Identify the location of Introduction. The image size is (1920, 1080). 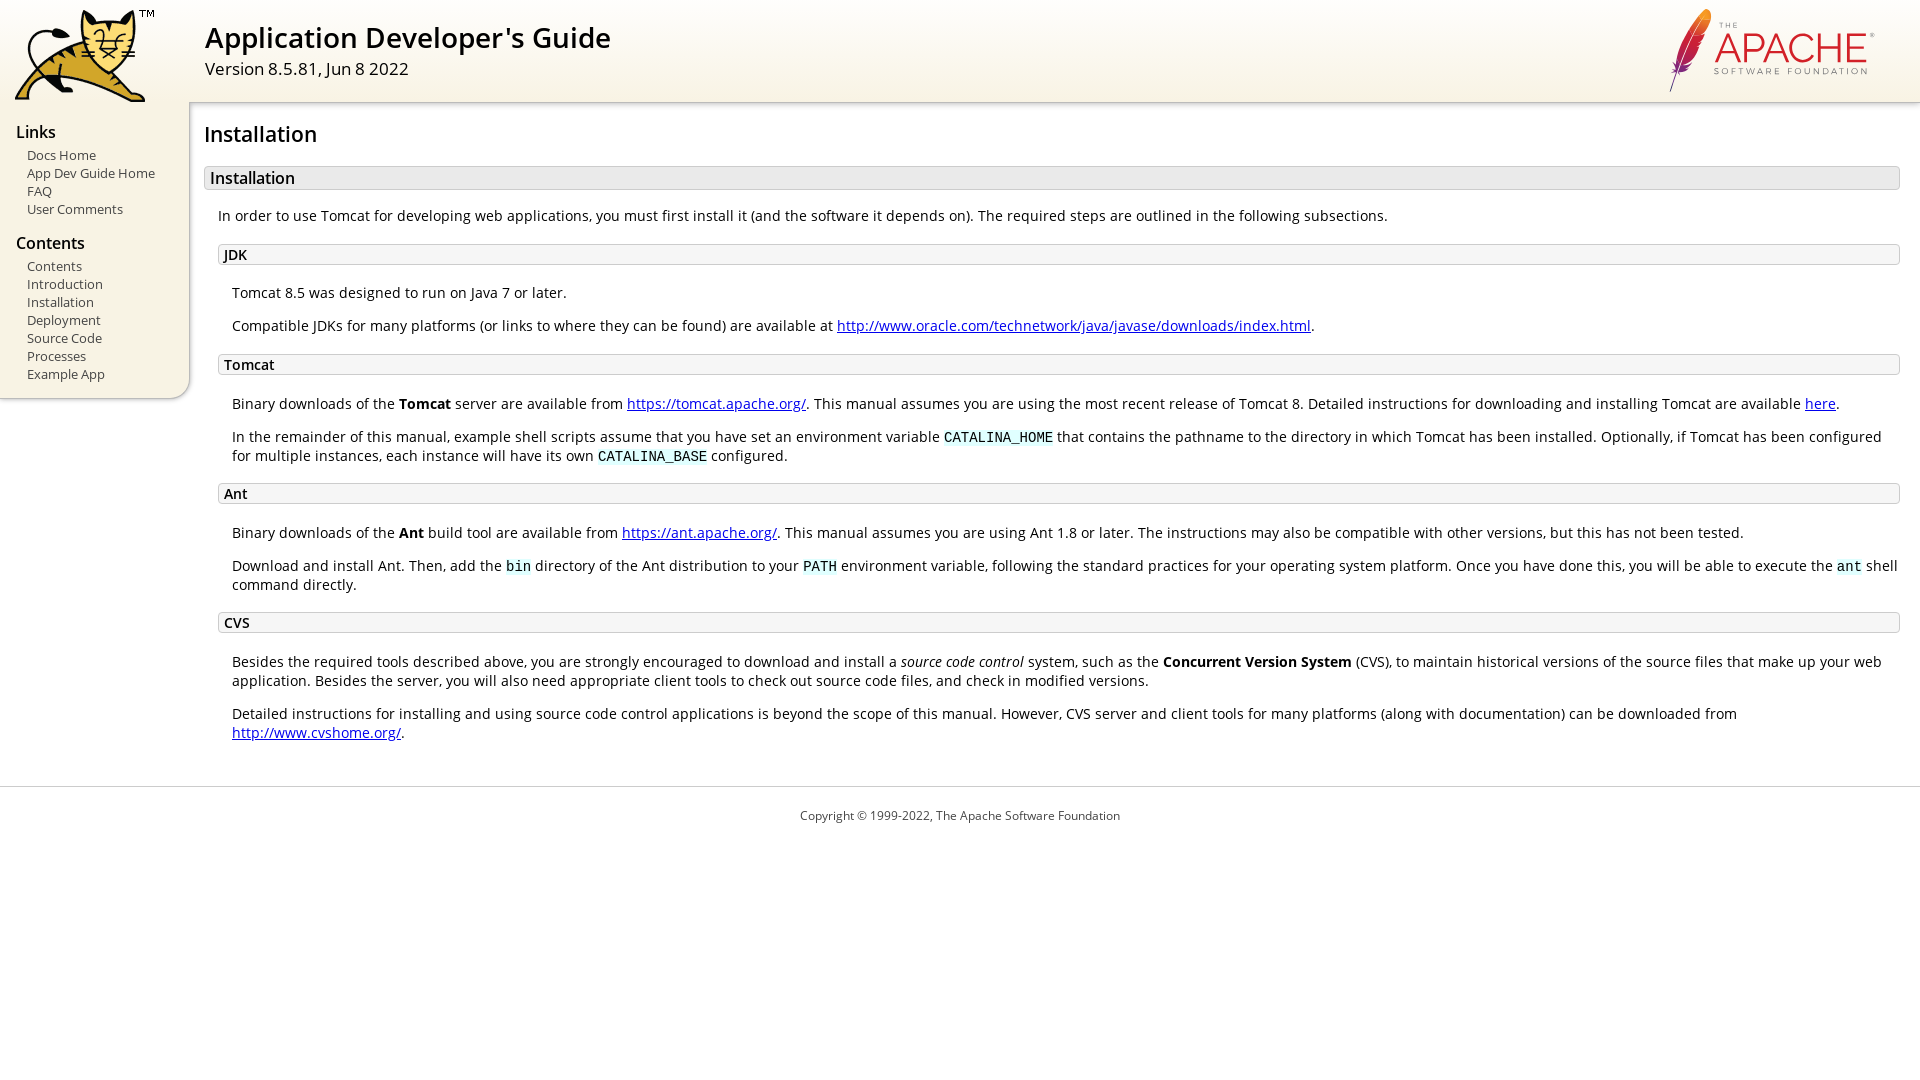
(96, 284).